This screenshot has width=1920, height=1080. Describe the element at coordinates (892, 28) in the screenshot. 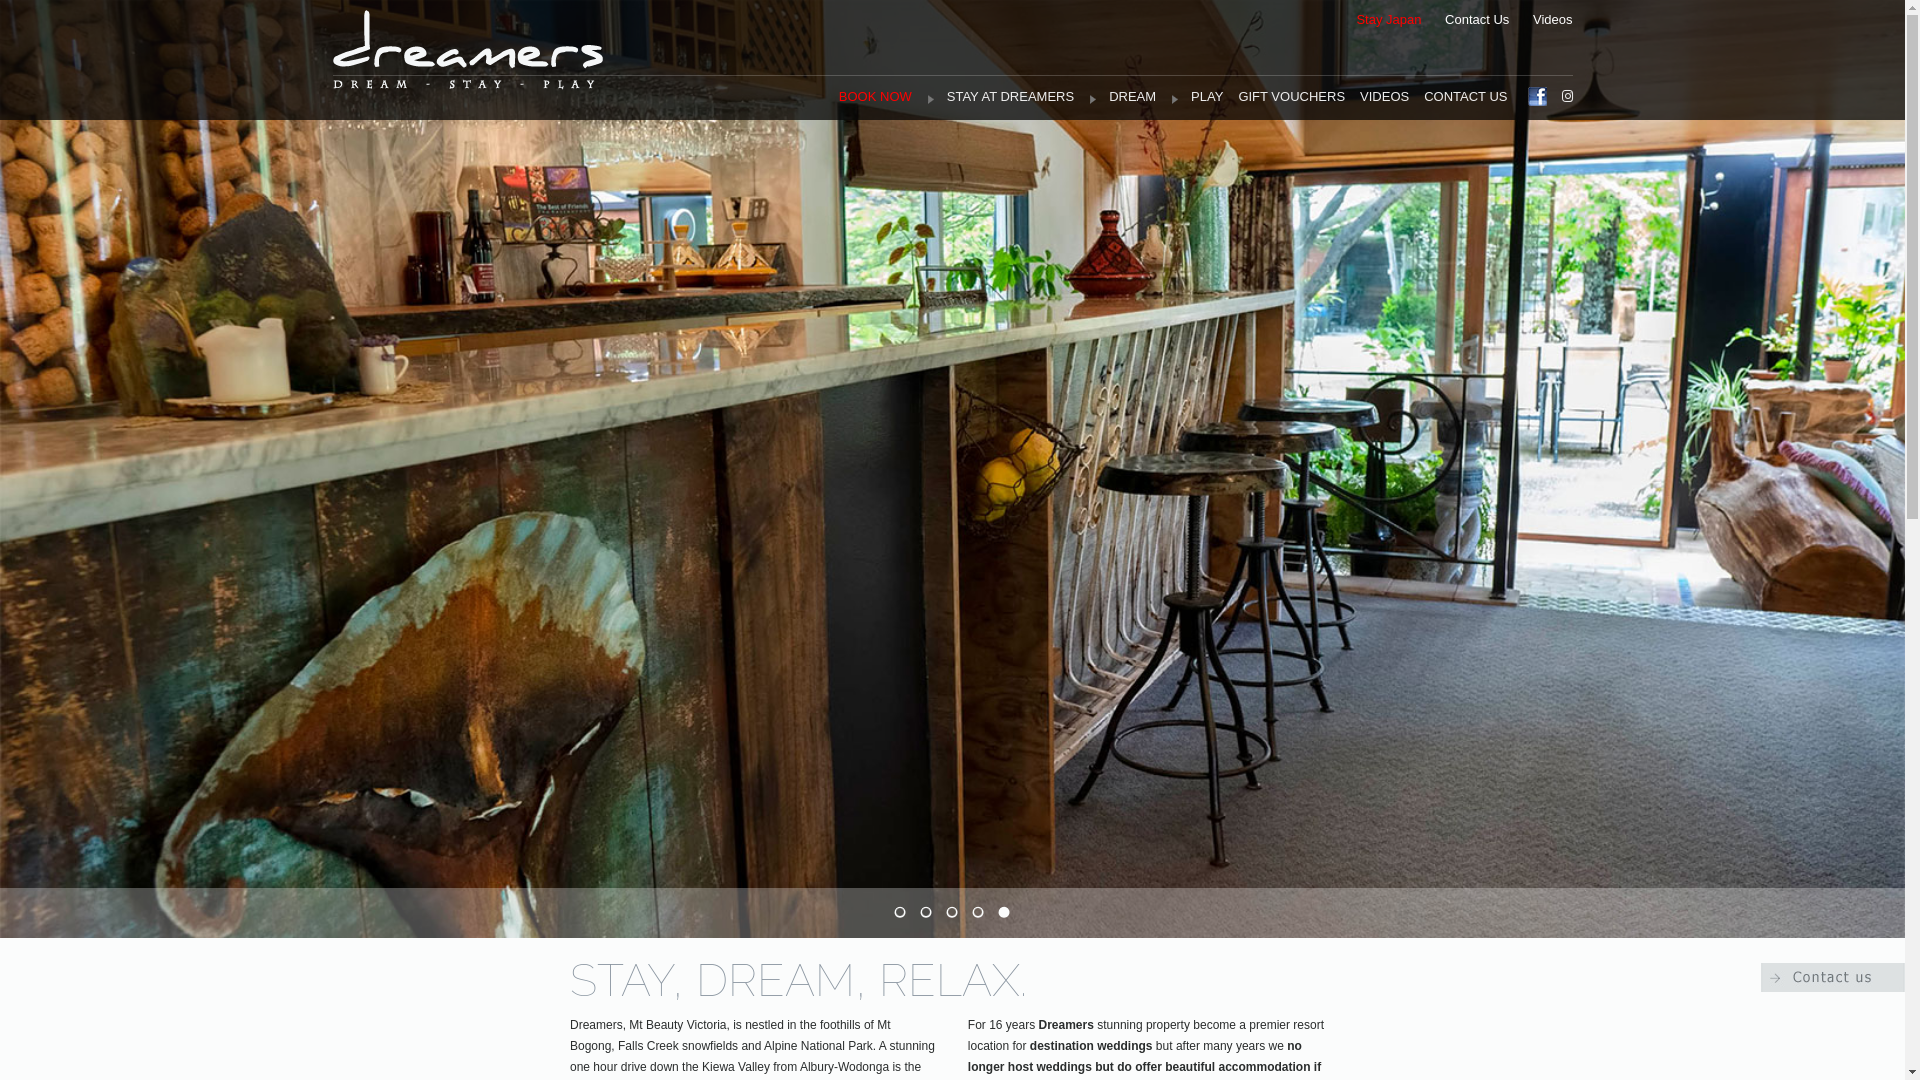

I see `Skip to content` at that location.